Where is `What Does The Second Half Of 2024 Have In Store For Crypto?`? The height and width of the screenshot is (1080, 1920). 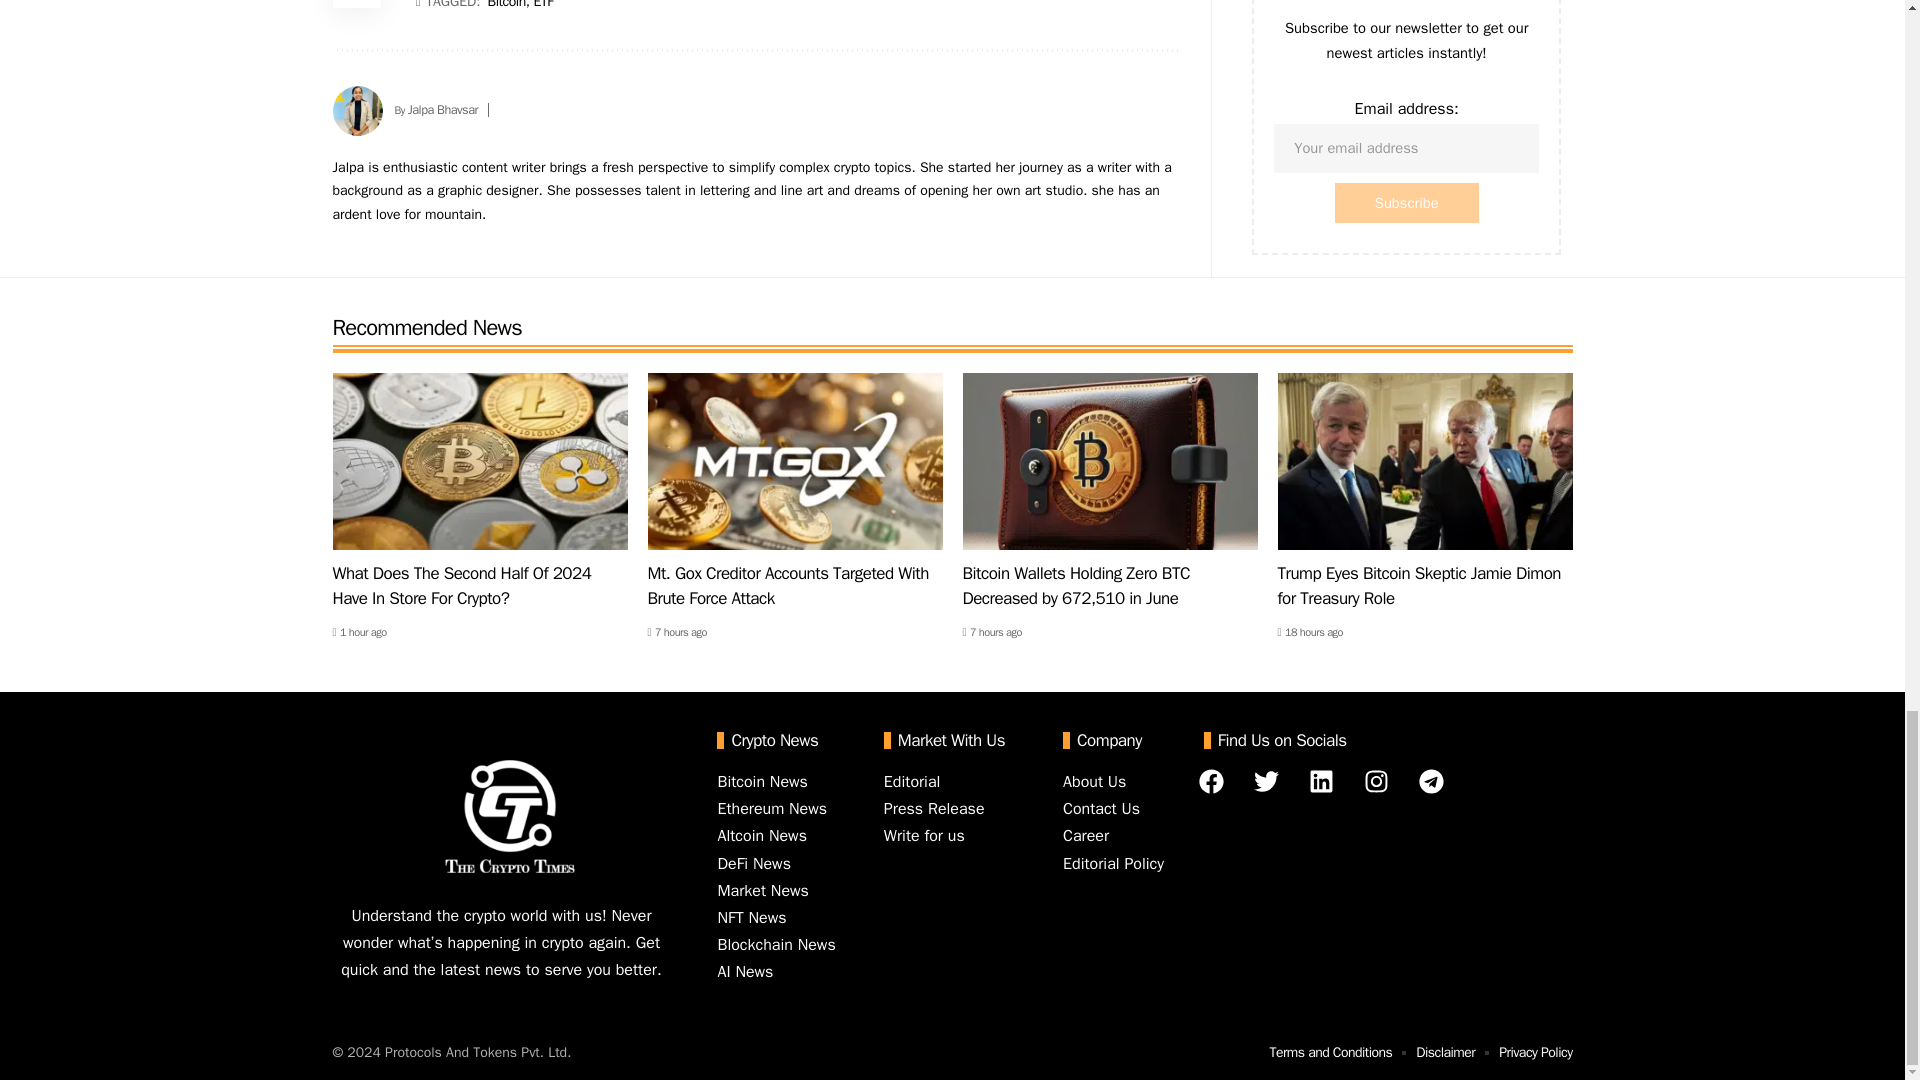 What Does The Second Half Of 2024 Have In Store For Crypto? is located at coordinates (480, 460).